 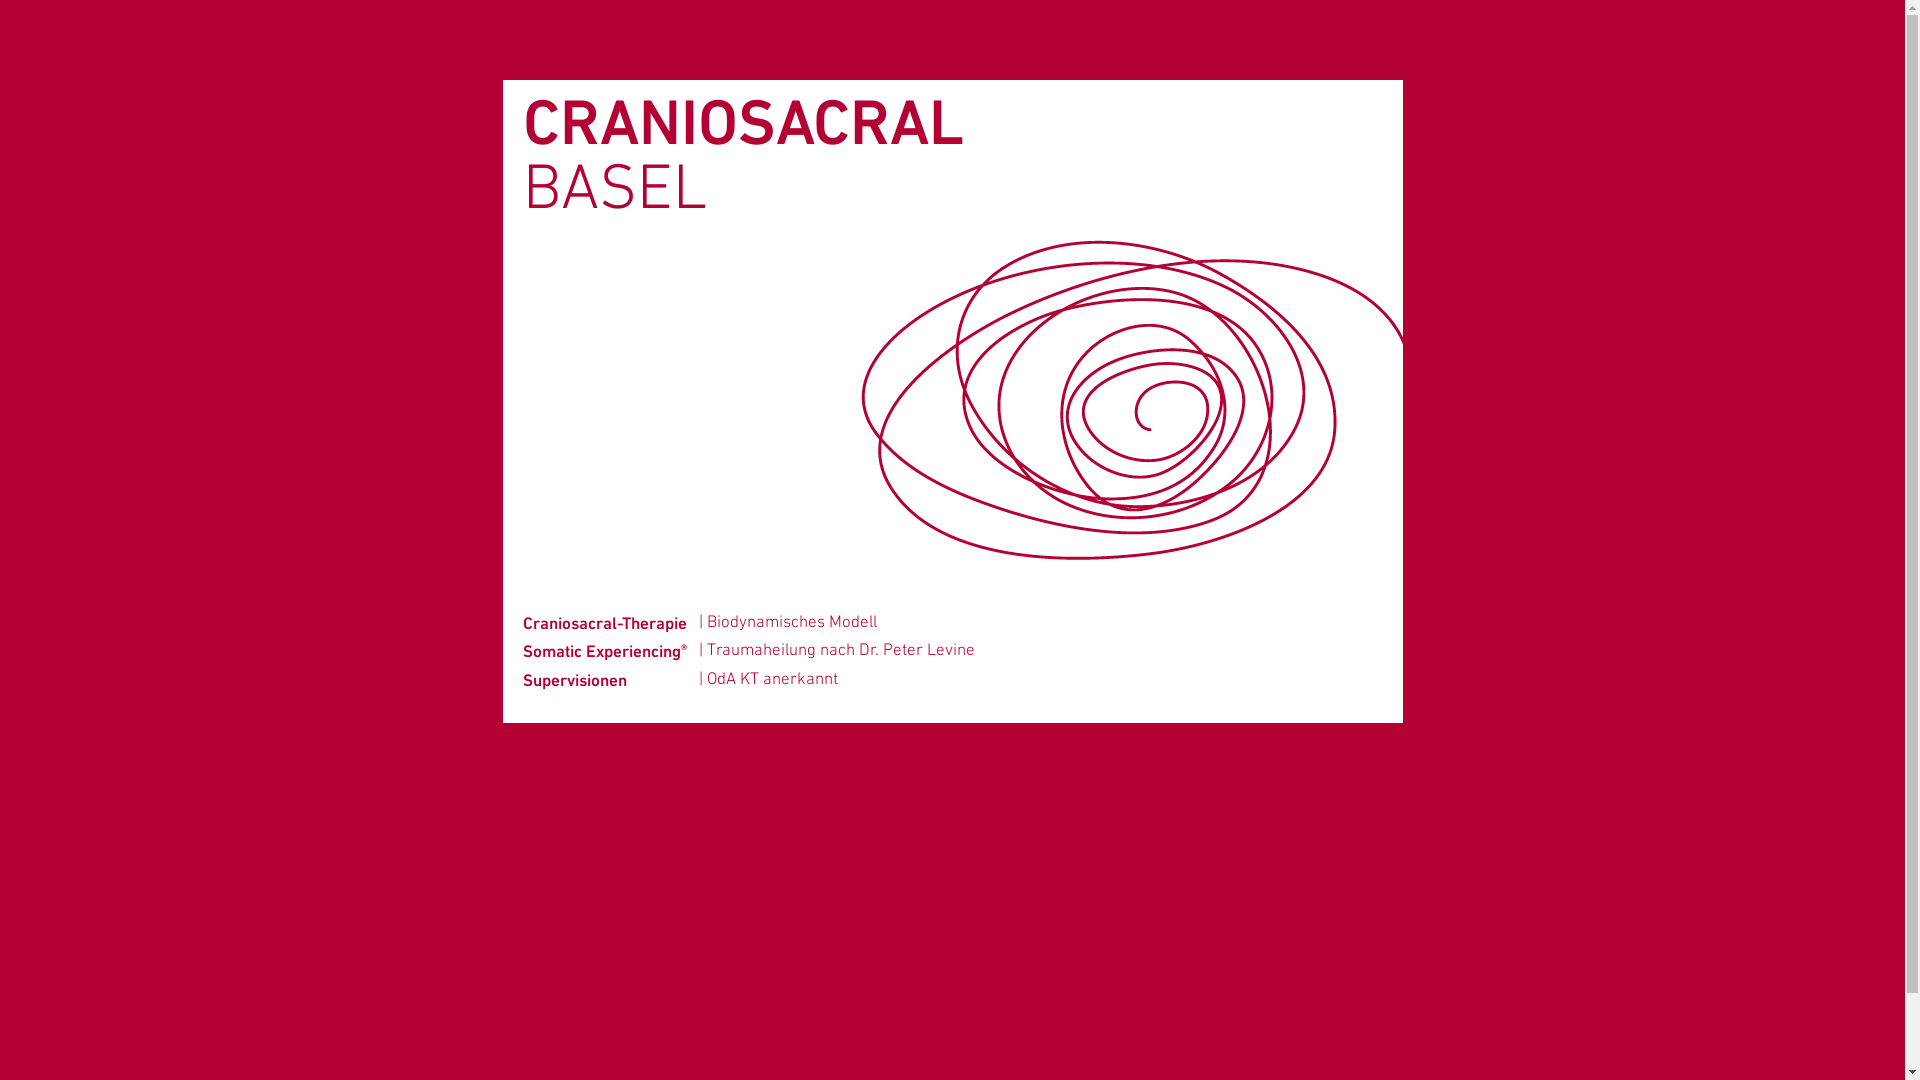 I want to click on CRANIOSACRAL
BASEL, so click(x=742, y=160).